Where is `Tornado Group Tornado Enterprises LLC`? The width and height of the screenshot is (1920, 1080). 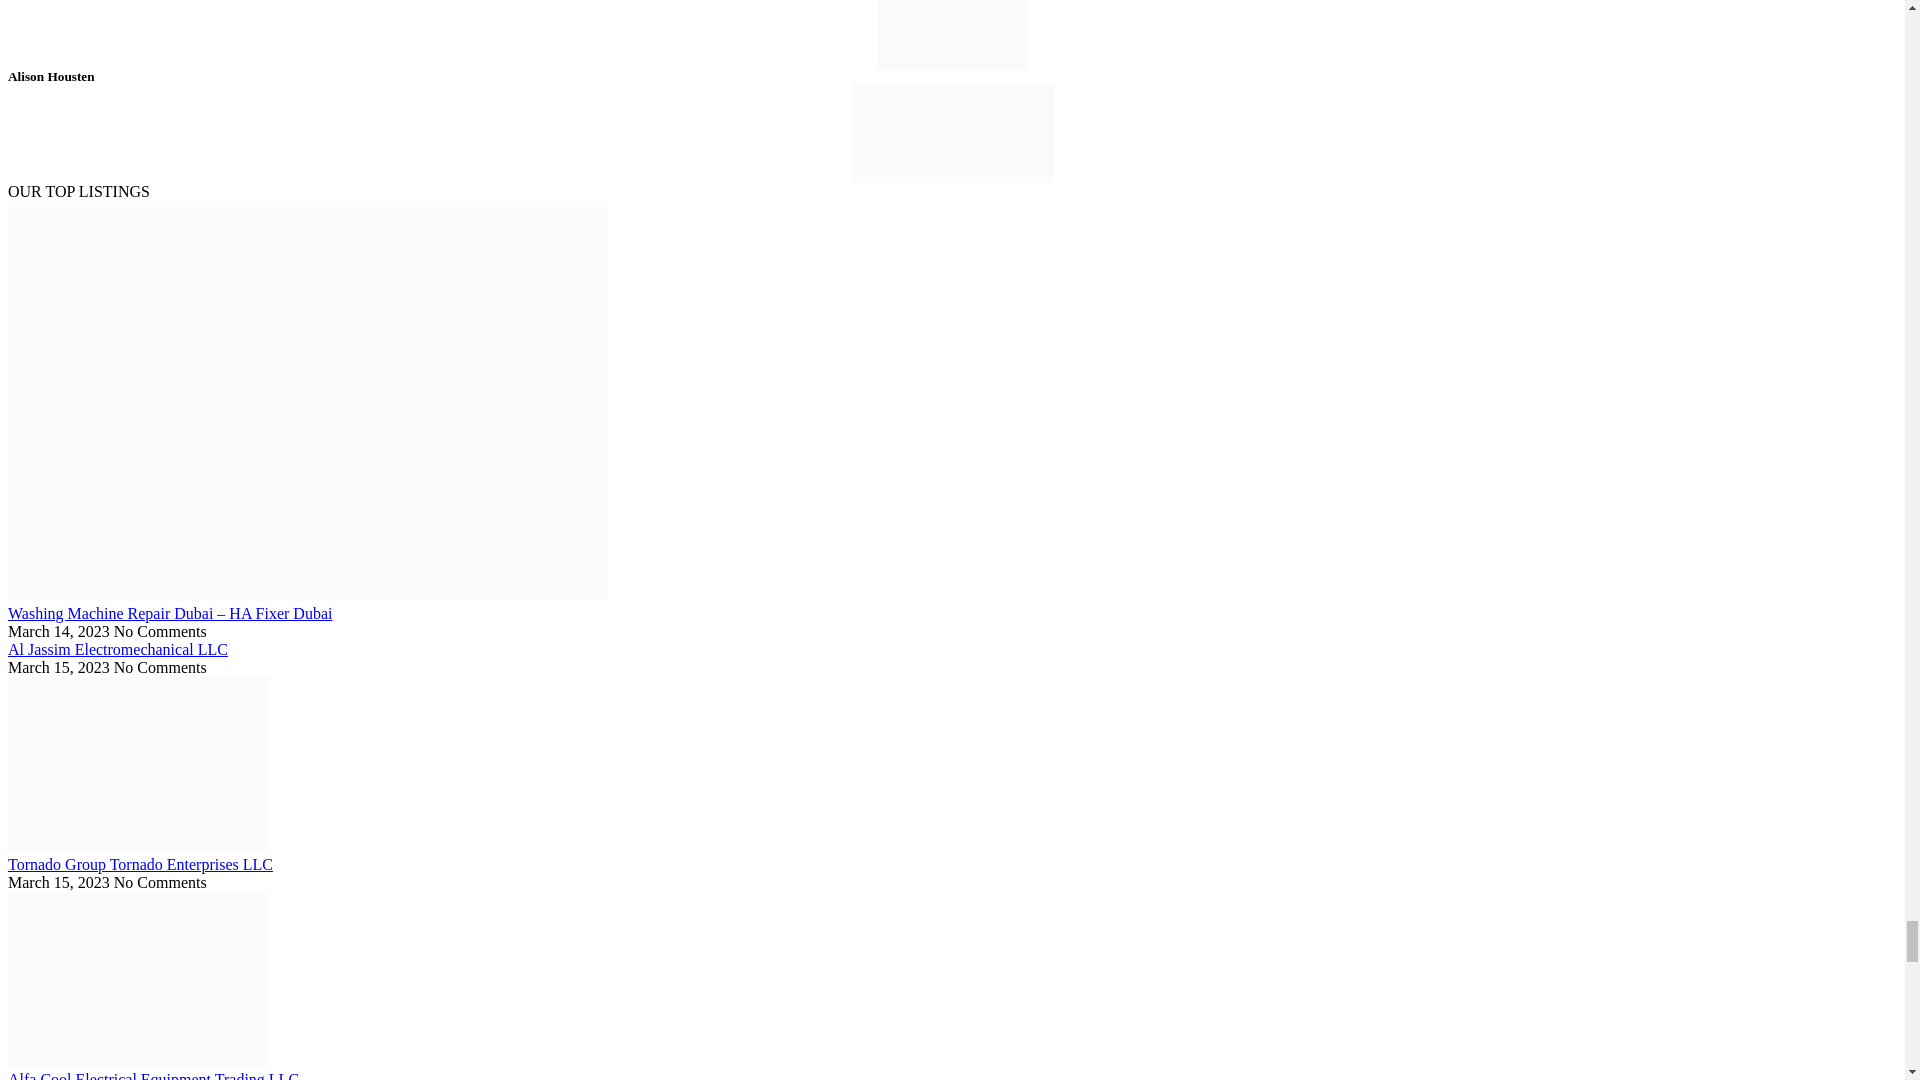
Tornado Group Tornado Enterprises LLC is located at coordinates (140, 864).